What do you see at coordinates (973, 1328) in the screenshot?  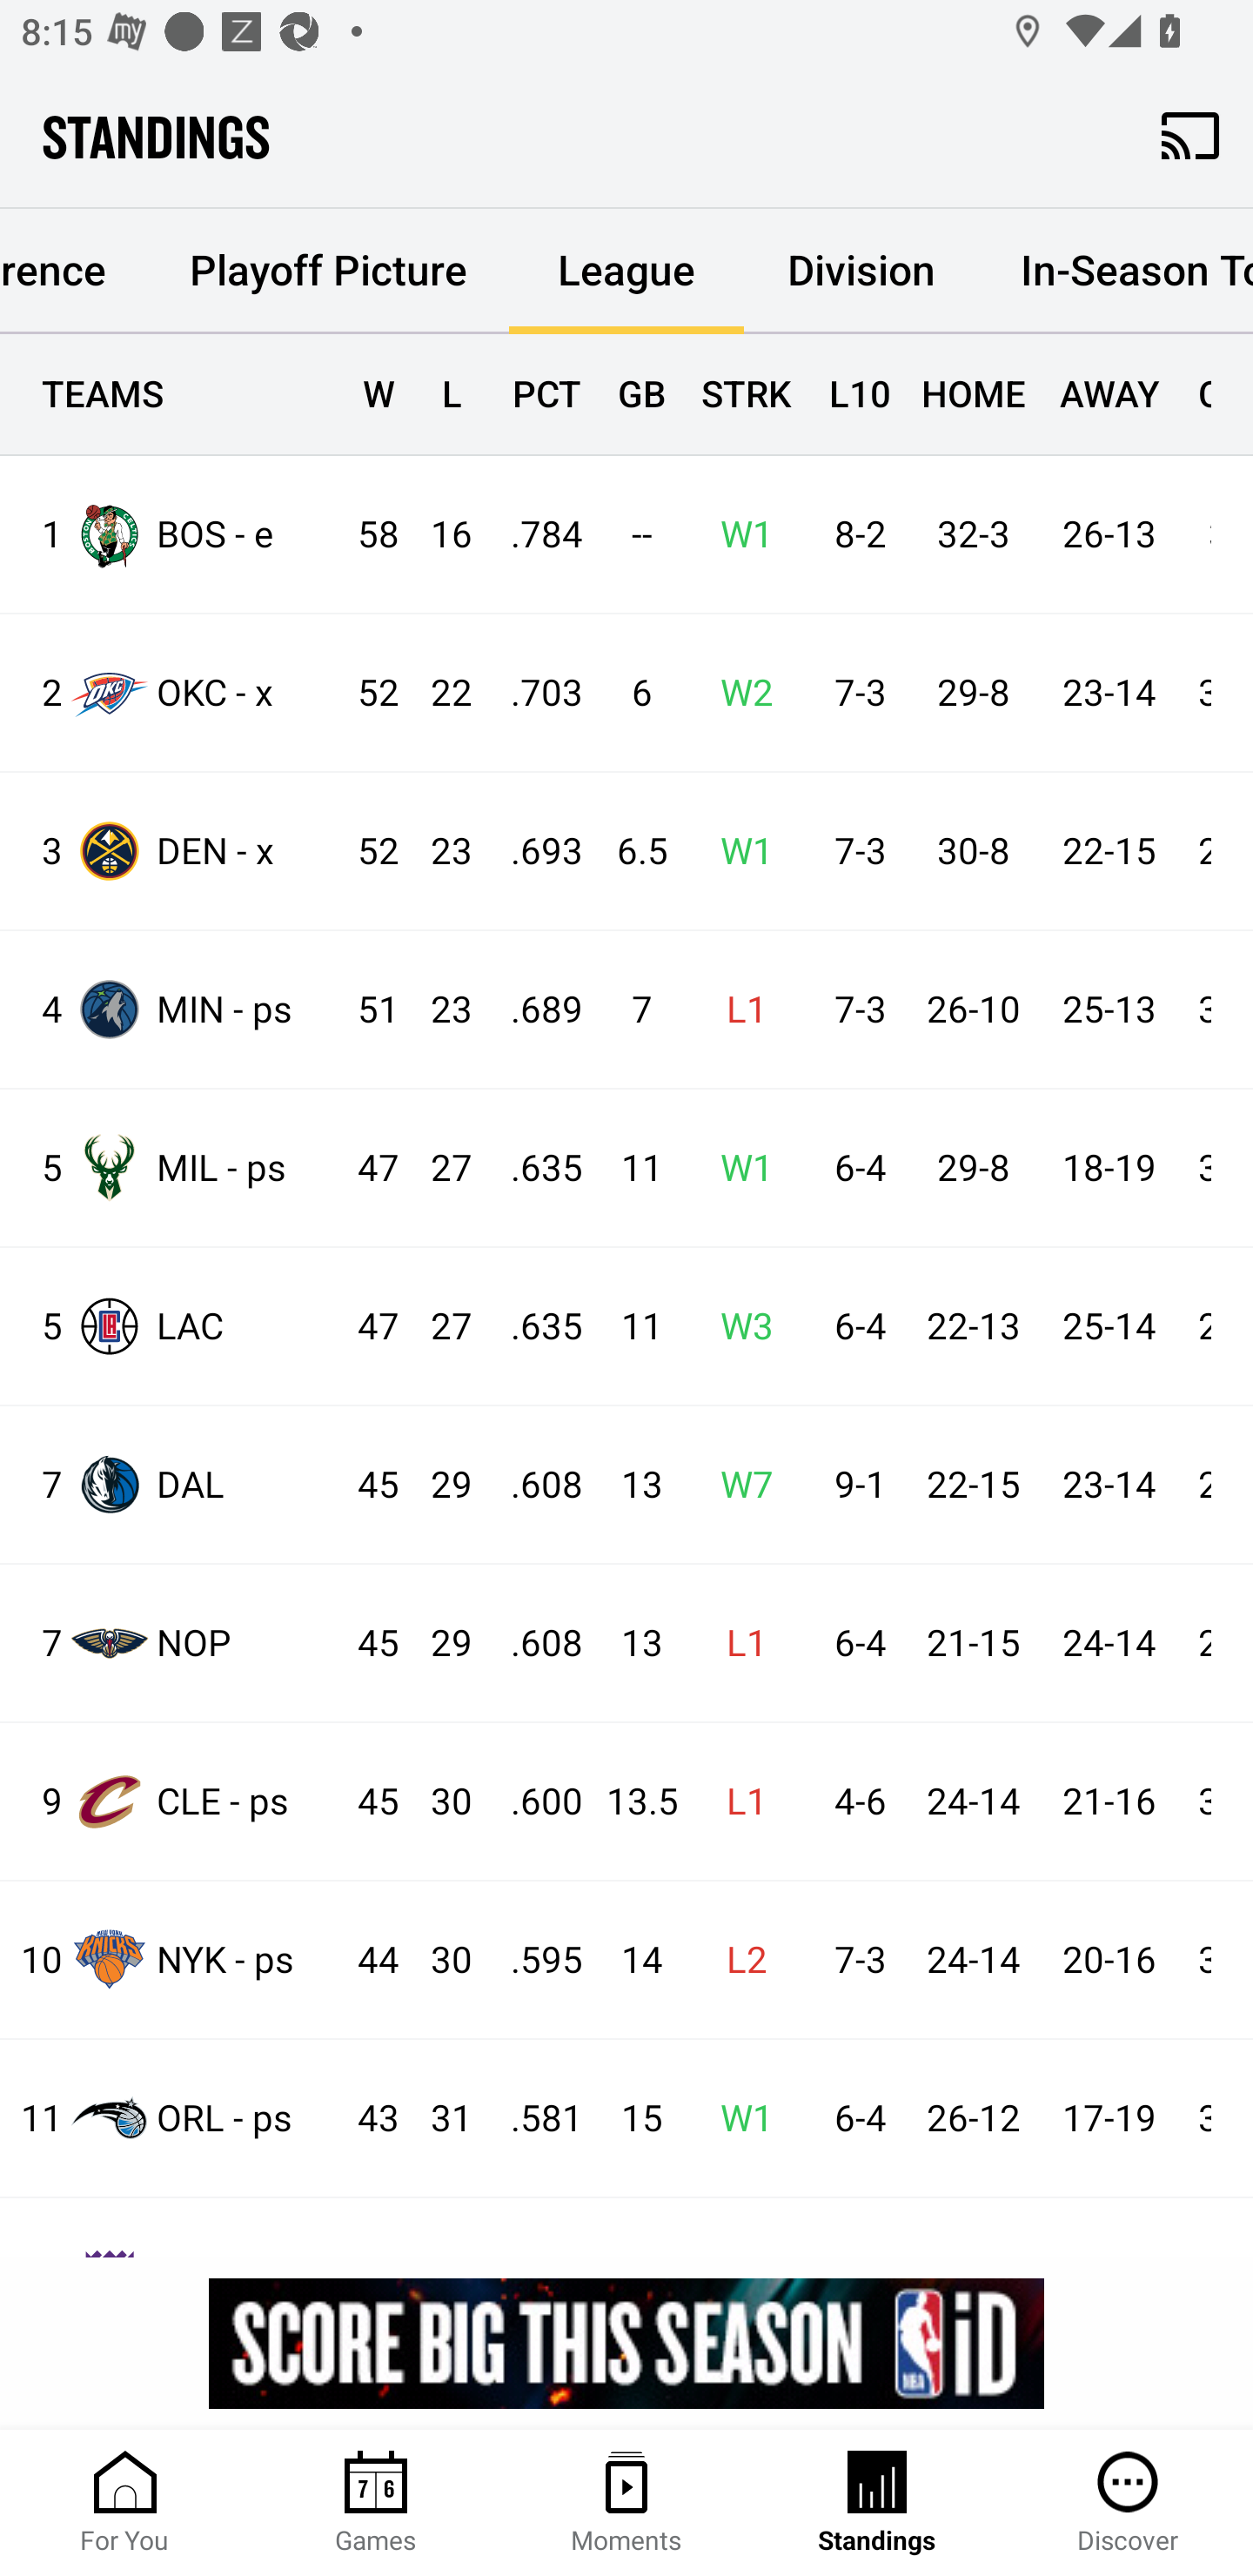 I see `22-13` at bounding box center [973, 1328].